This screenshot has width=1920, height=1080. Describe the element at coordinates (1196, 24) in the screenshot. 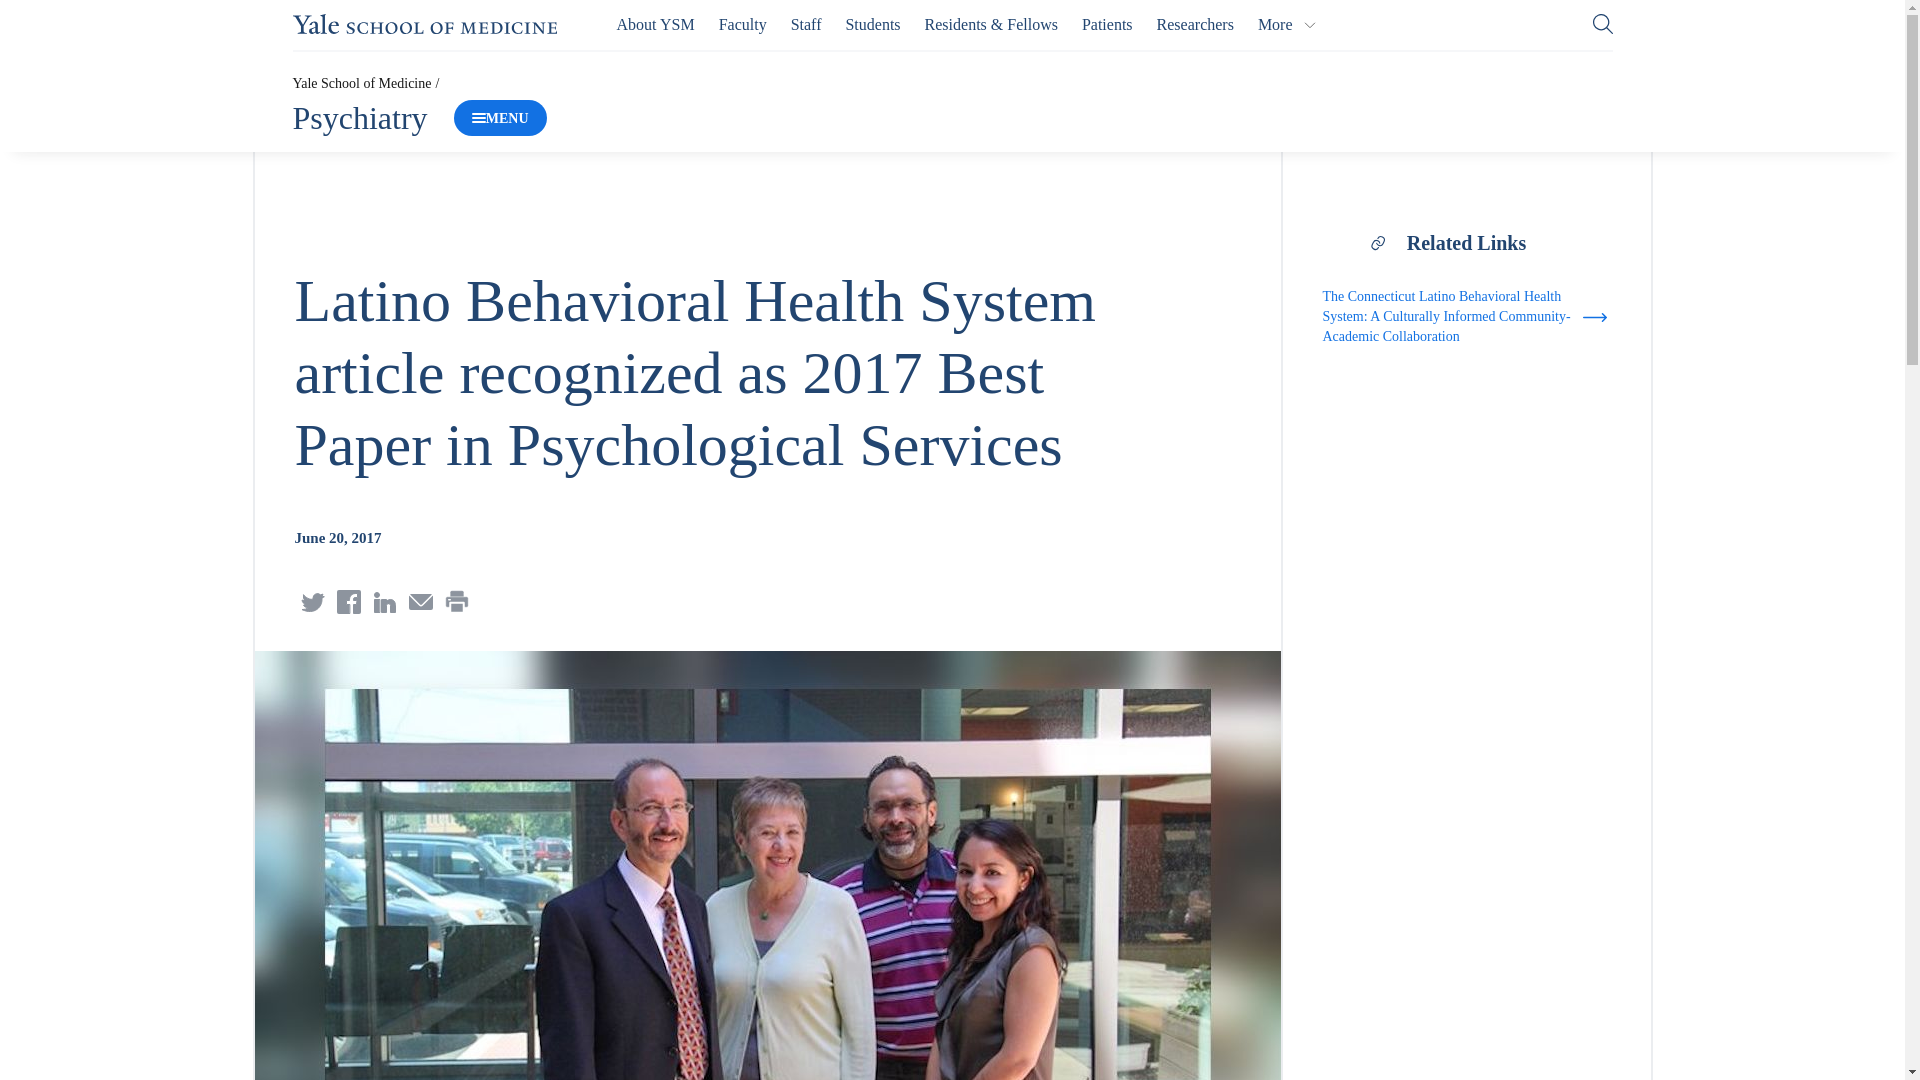

I see `Researchers` at that location.